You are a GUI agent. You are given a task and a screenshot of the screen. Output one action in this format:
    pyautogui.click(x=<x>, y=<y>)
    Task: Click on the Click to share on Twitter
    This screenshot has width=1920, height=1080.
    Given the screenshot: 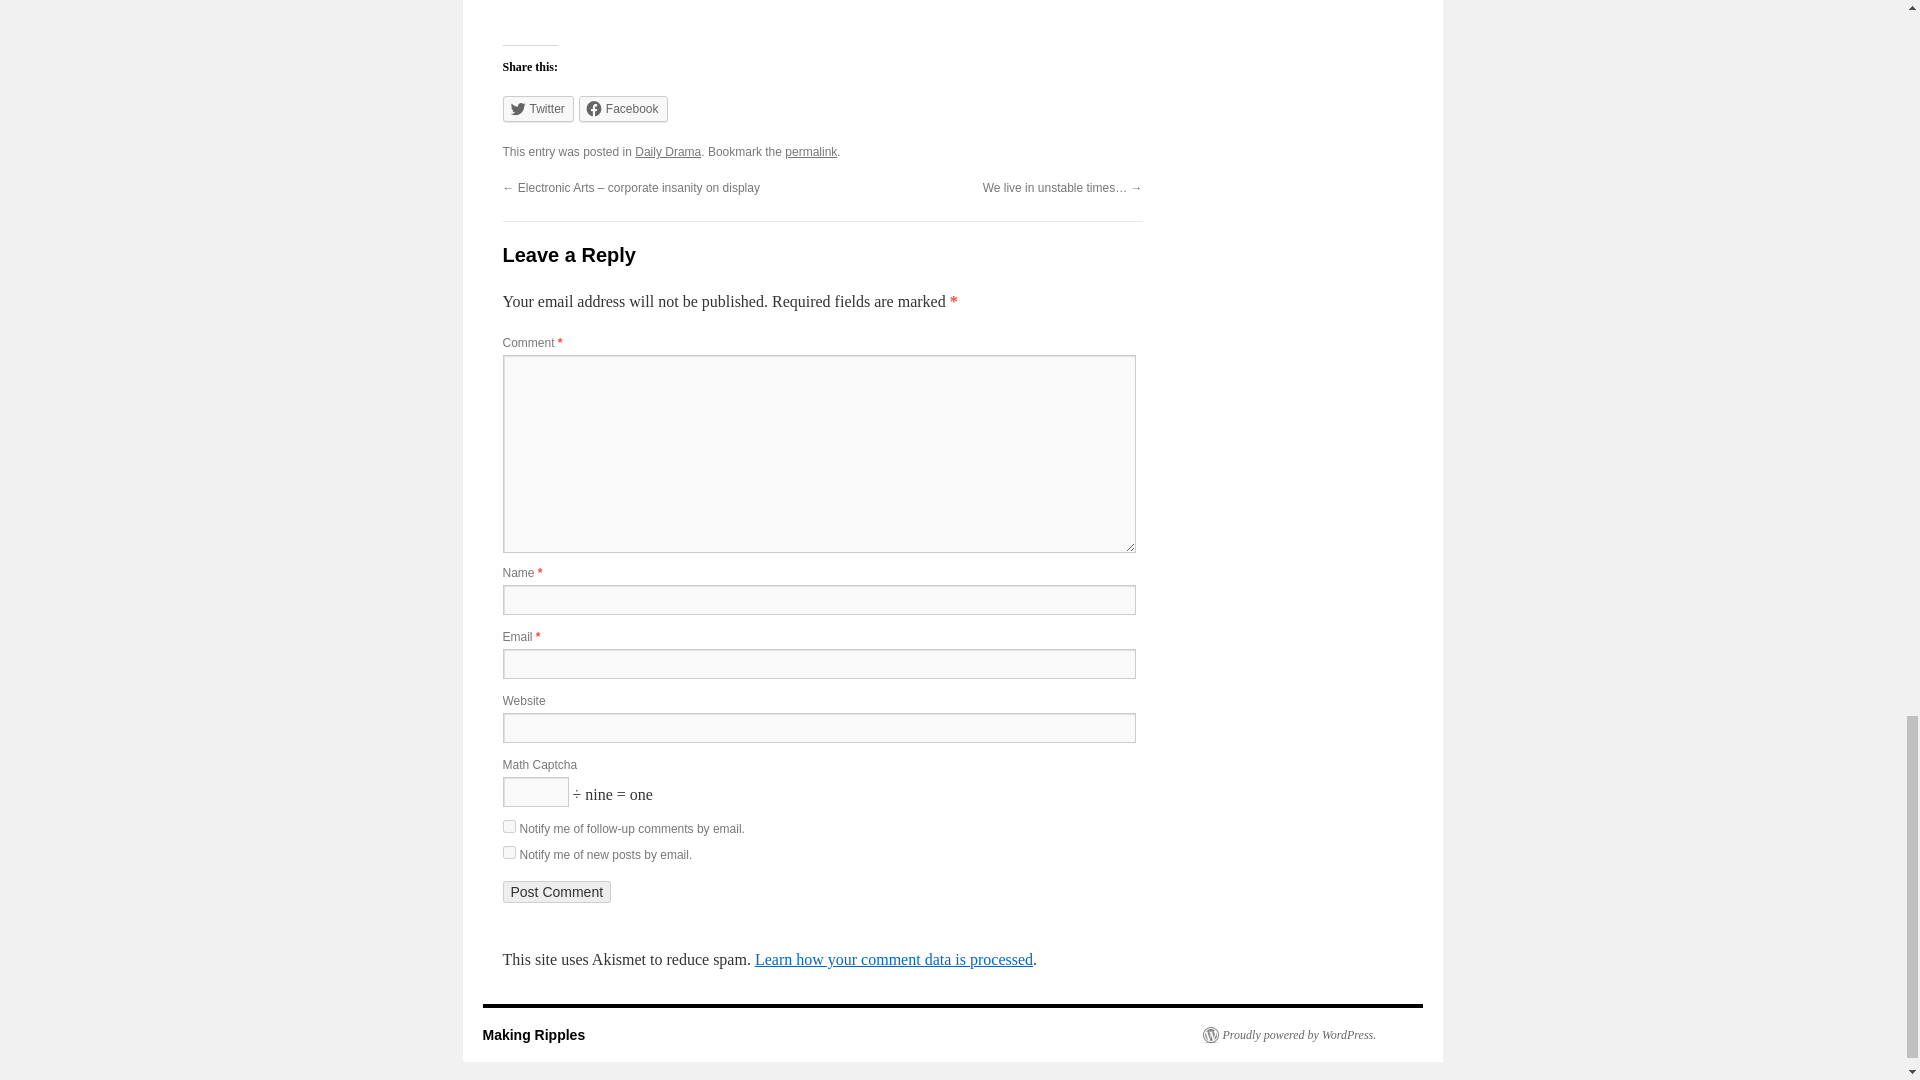 What is the action you would take?
    pyautogui.click(x=536, y=109)
    